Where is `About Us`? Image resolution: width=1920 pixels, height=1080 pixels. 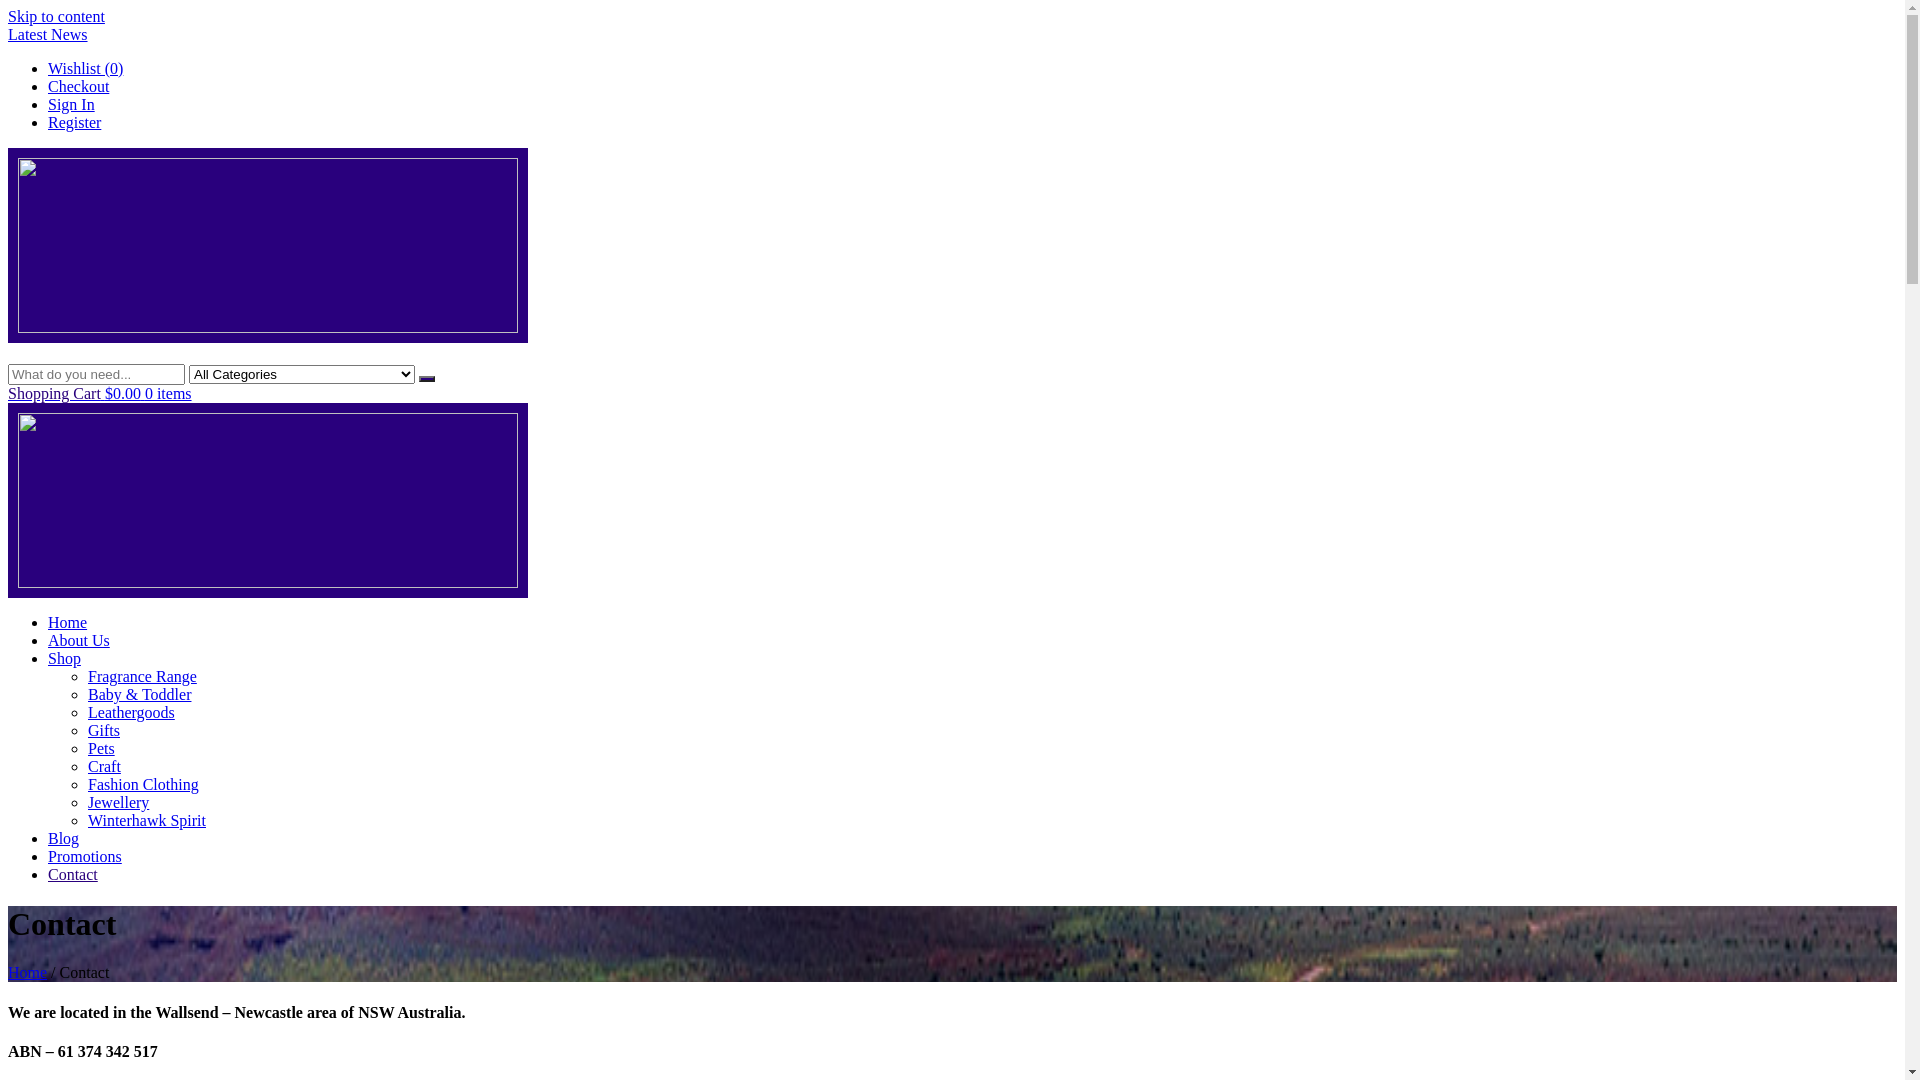
About Us is located at coordinates (79, 640).